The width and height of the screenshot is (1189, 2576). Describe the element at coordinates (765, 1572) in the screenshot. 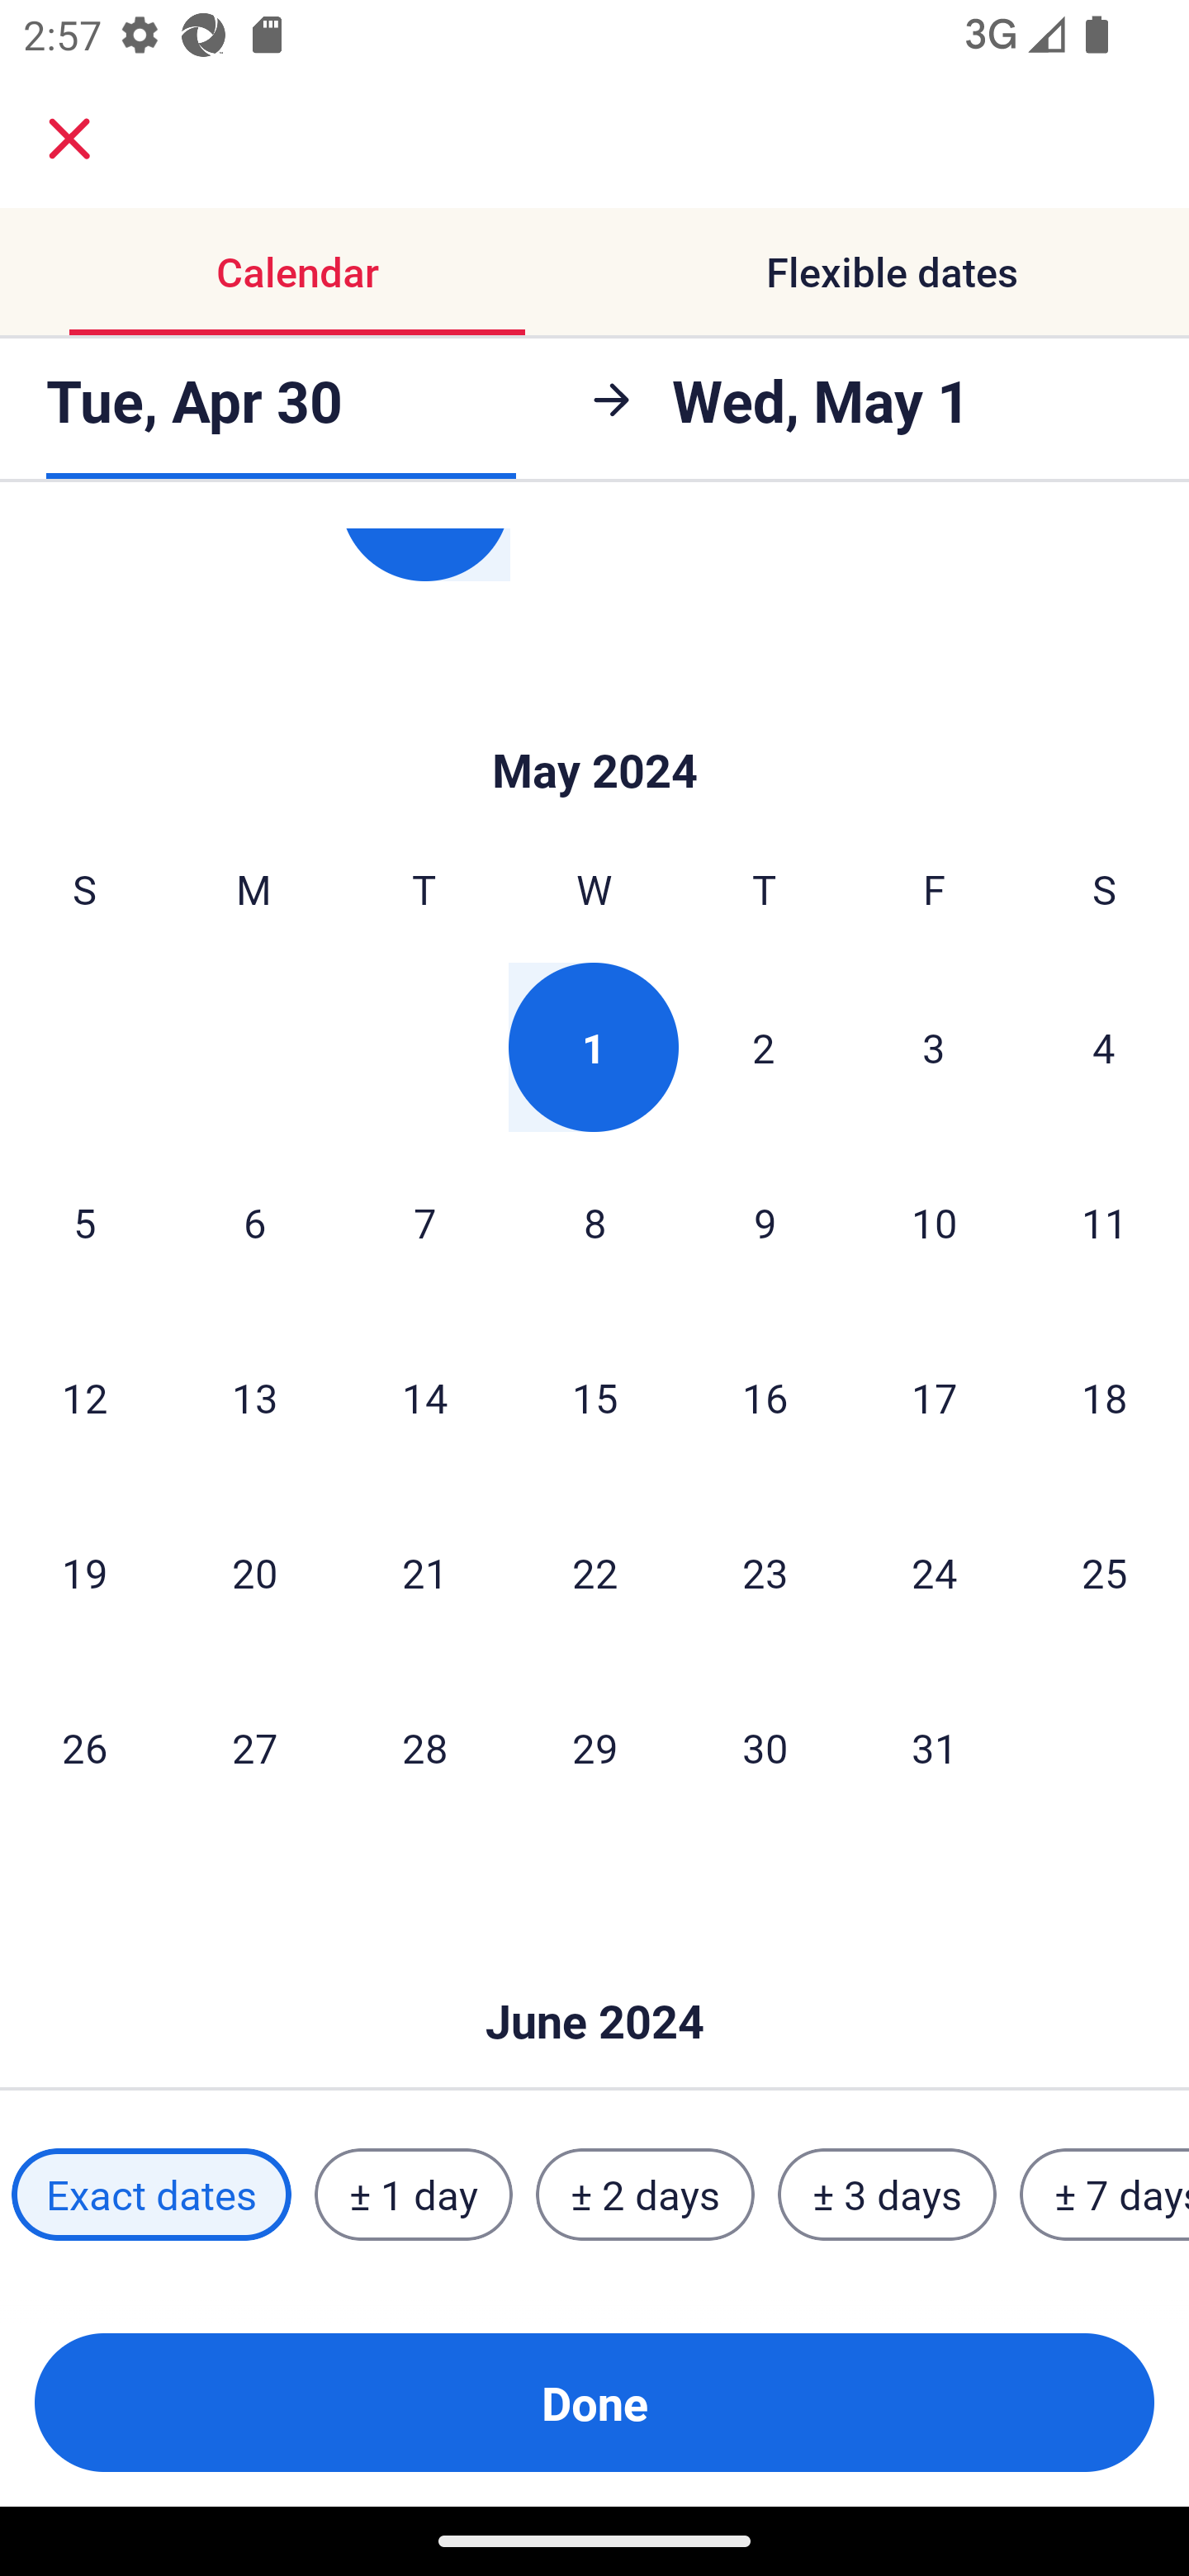

I see `23 Thursday, May 23, 2024` at that location.